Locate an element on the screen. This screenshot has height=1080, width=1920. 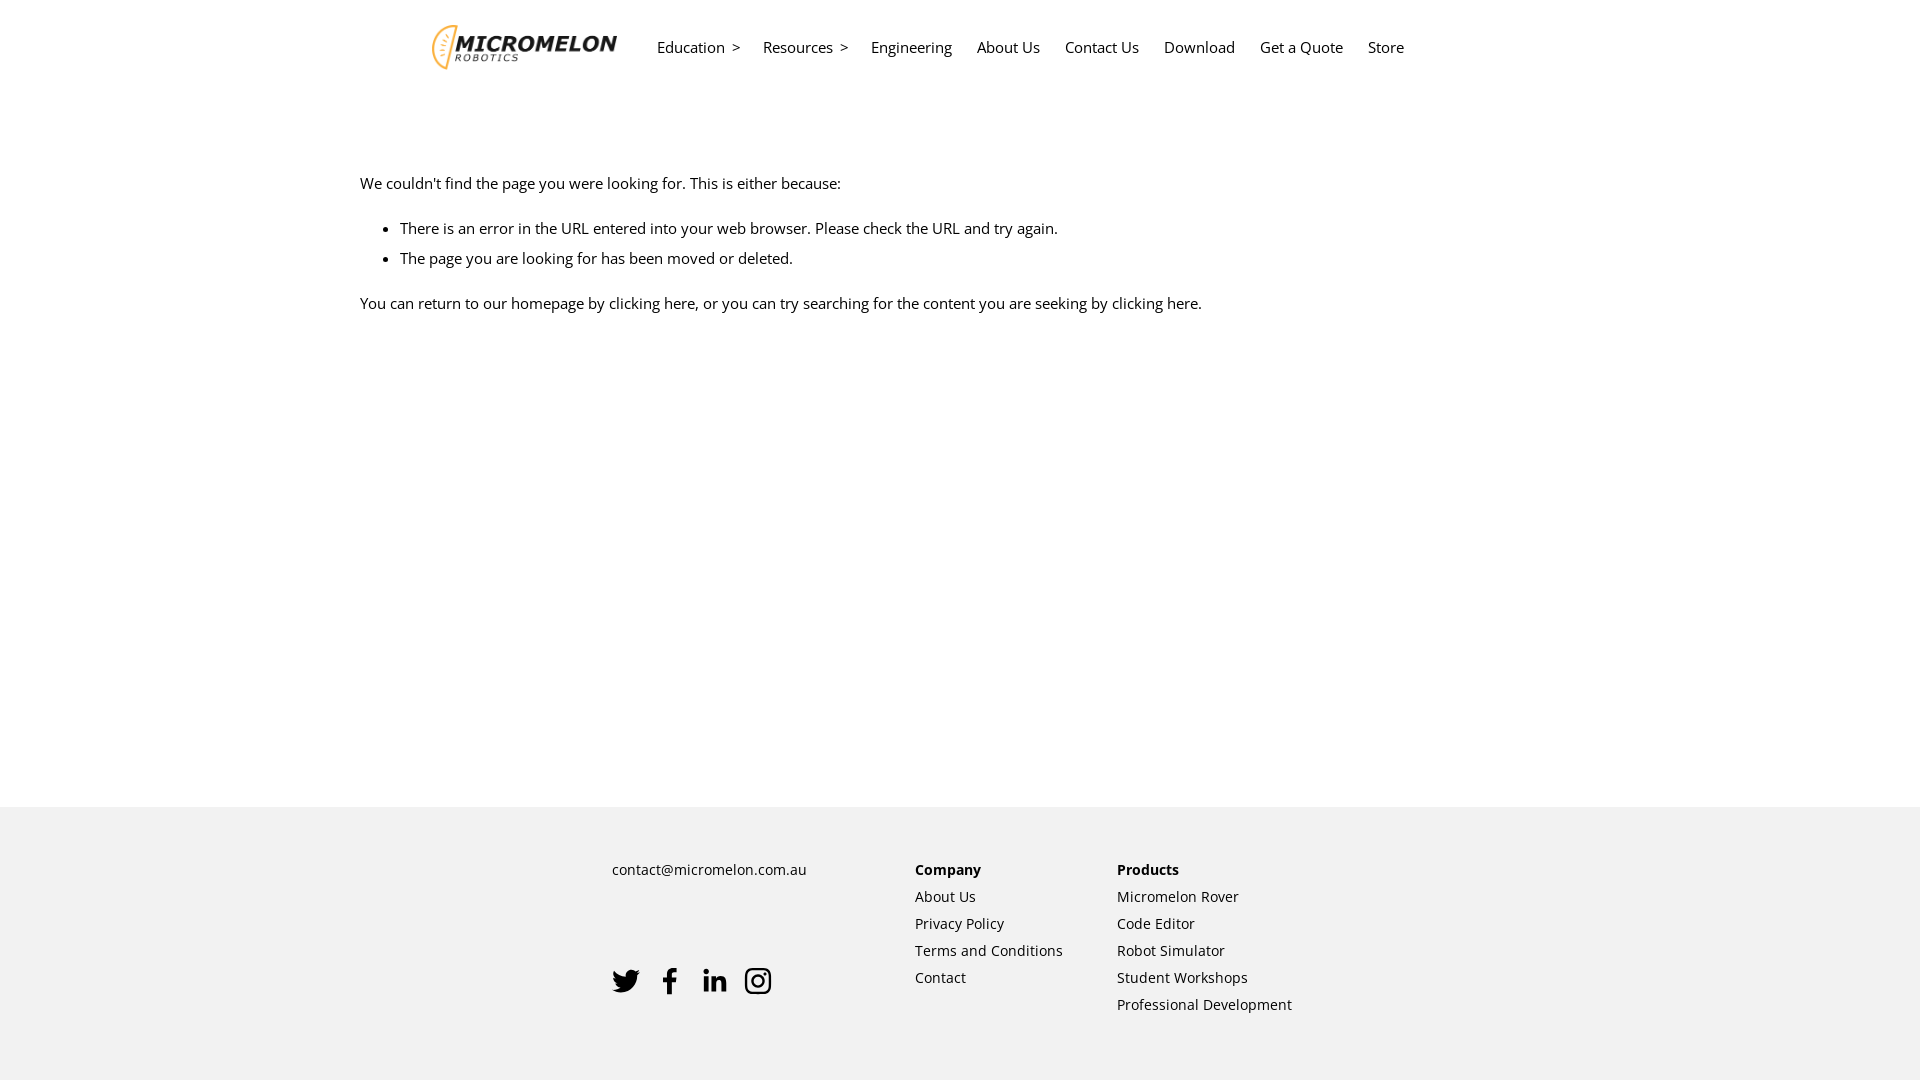
Download is located at coordinates (1200, 48).